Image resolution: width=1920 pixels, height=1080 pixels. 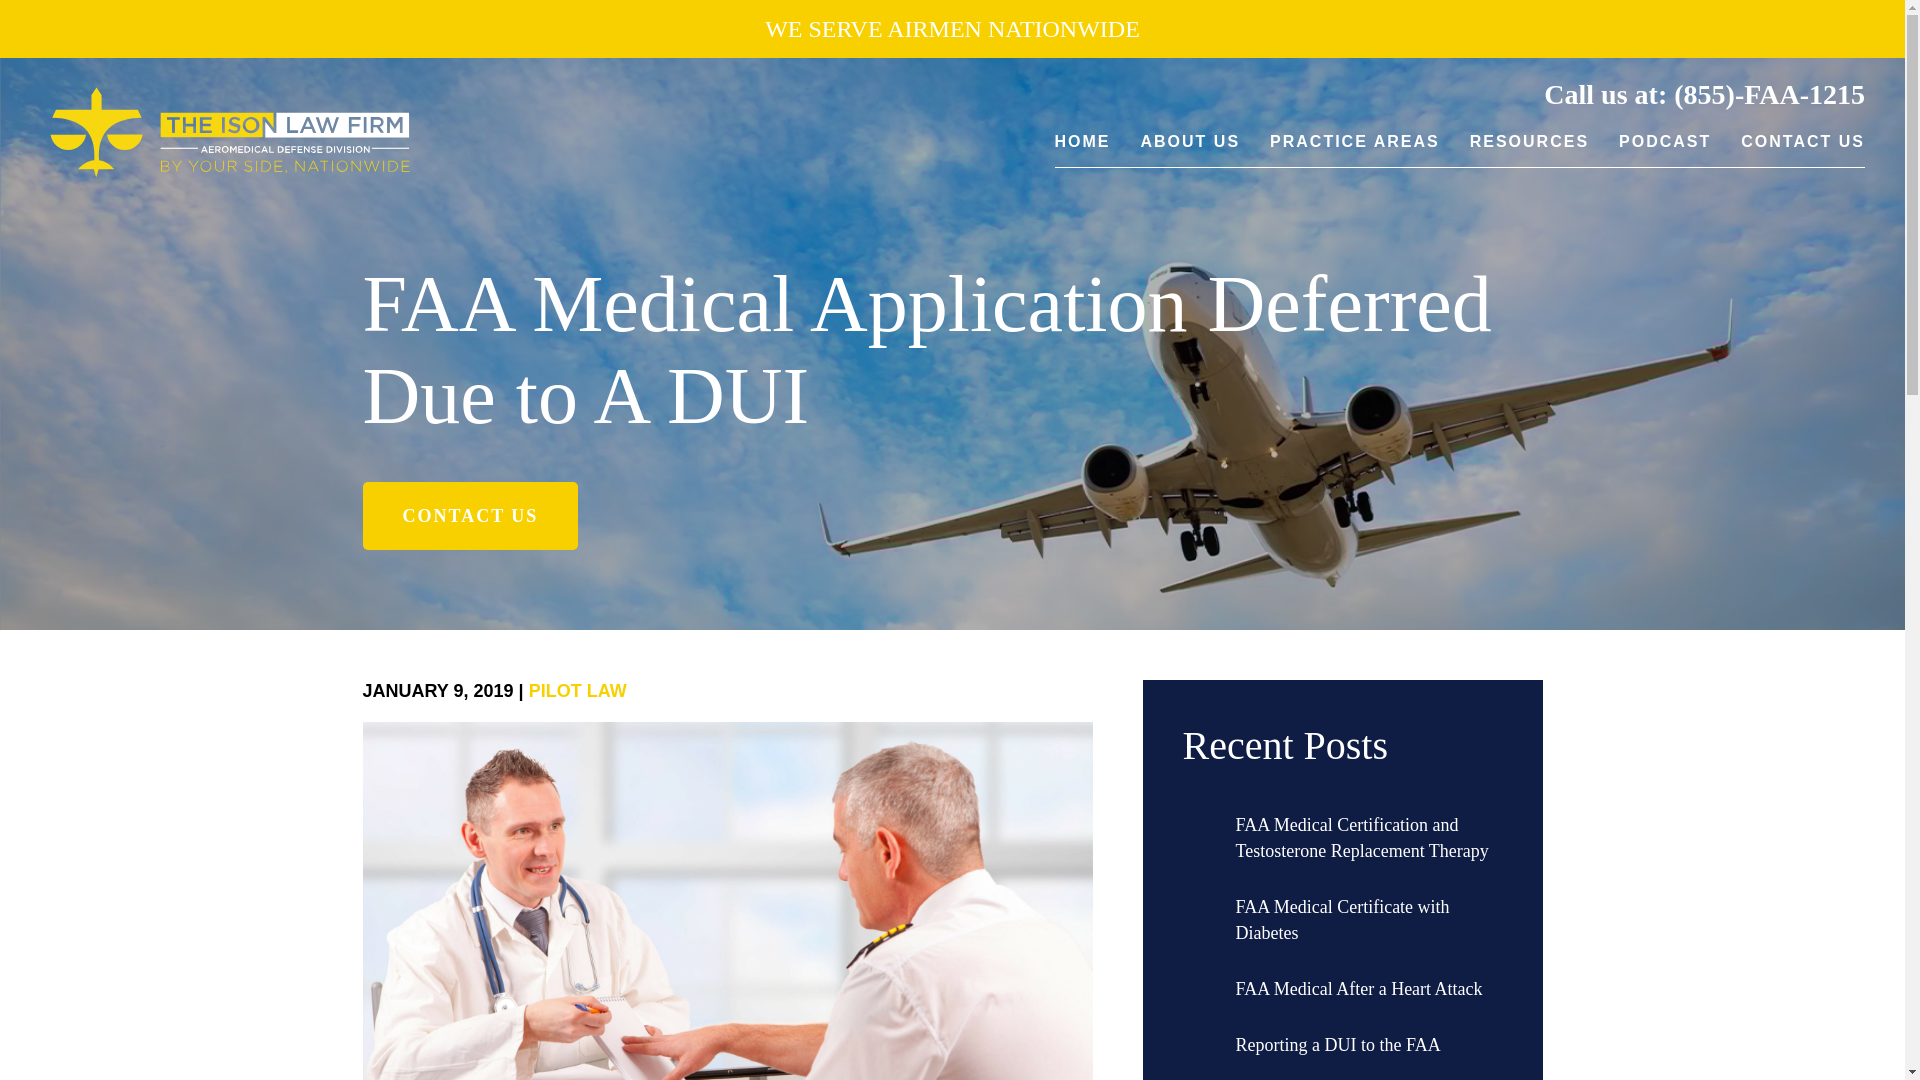 What do you see at coordinates (578, 690) in the screenshot?
I see `PILOT LAW` at bounding box center [578, 690].